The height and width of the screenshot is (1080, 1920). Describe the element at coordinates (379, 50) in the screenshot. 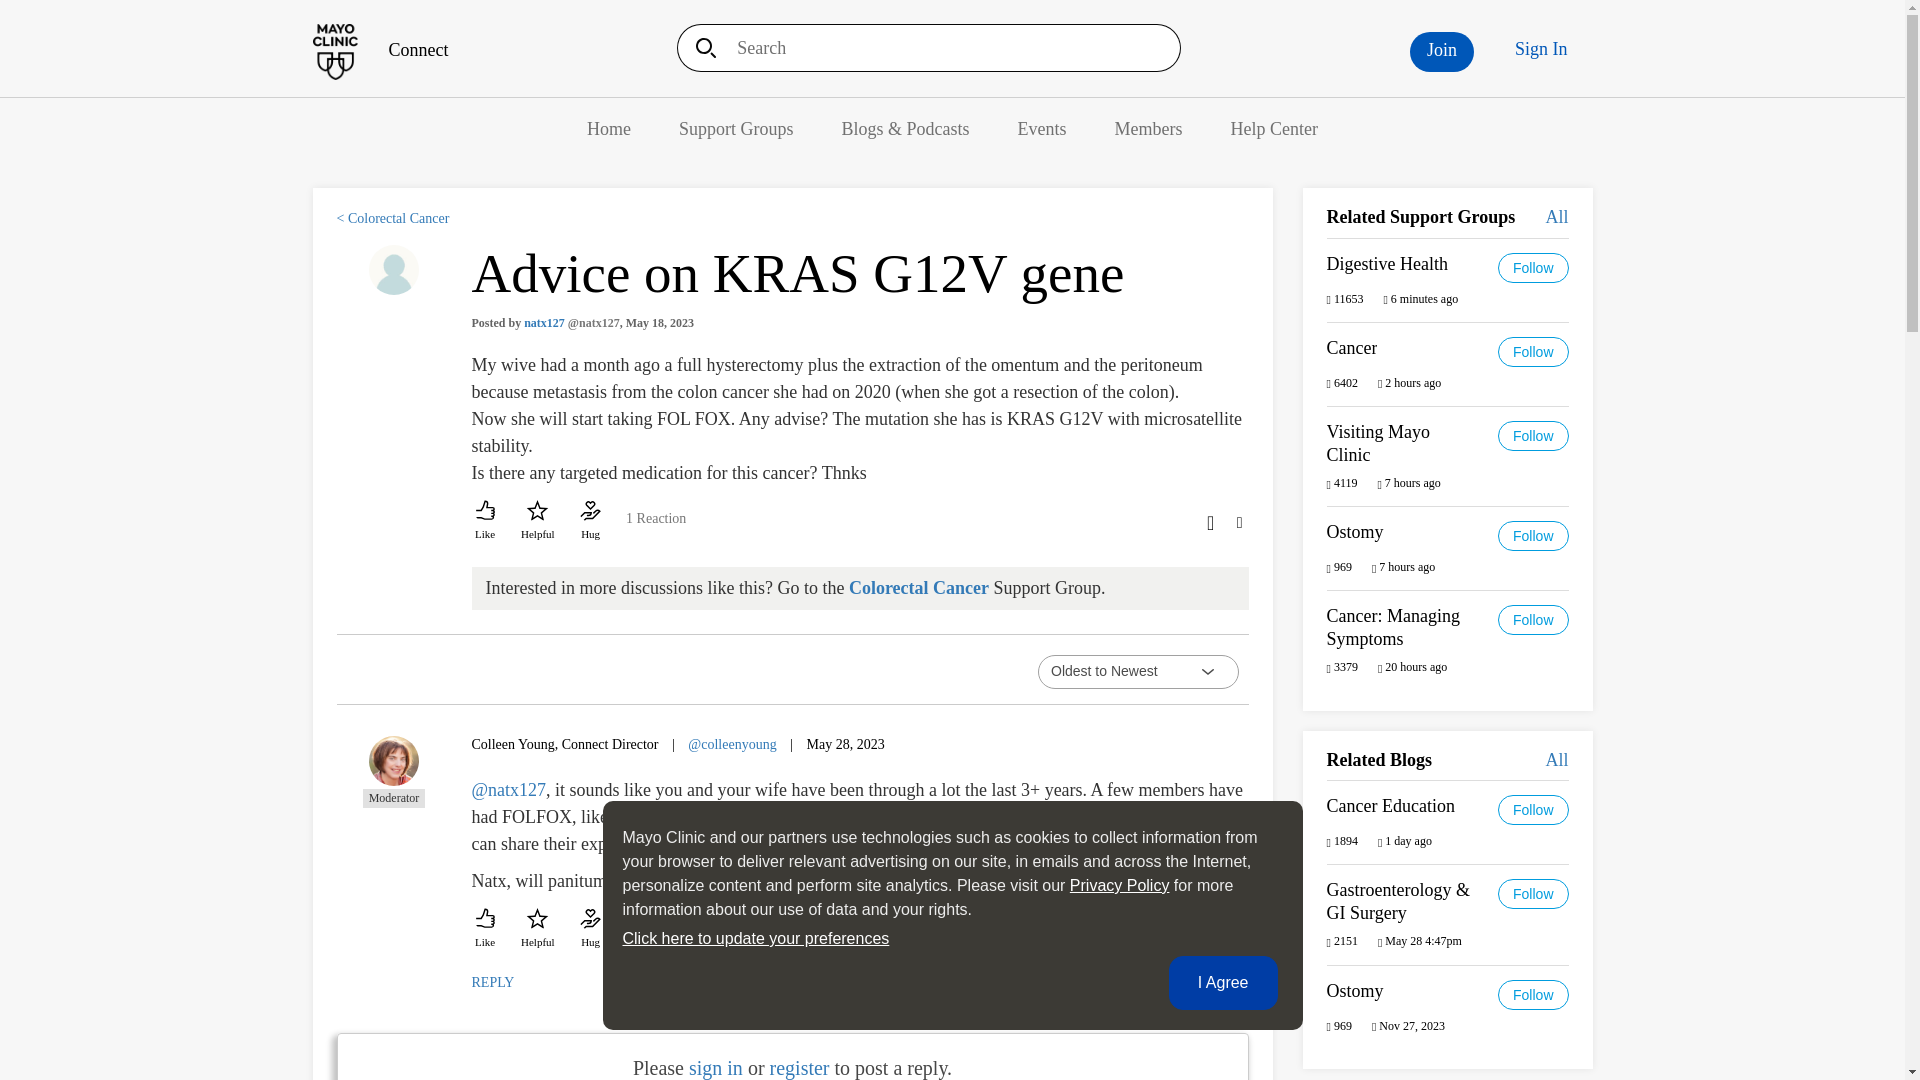

I see `Connect` at that location.